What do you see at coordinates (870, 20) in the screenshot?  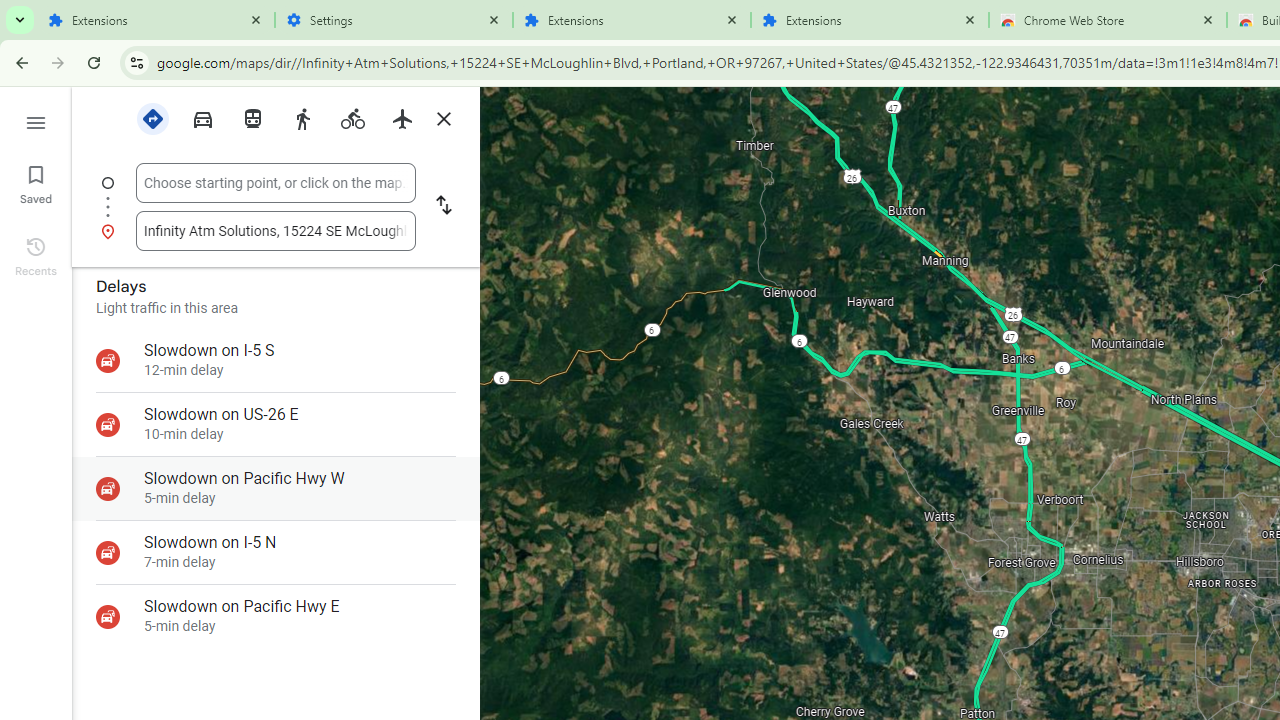 I see `Extensions` at bounding box center [870, 20].